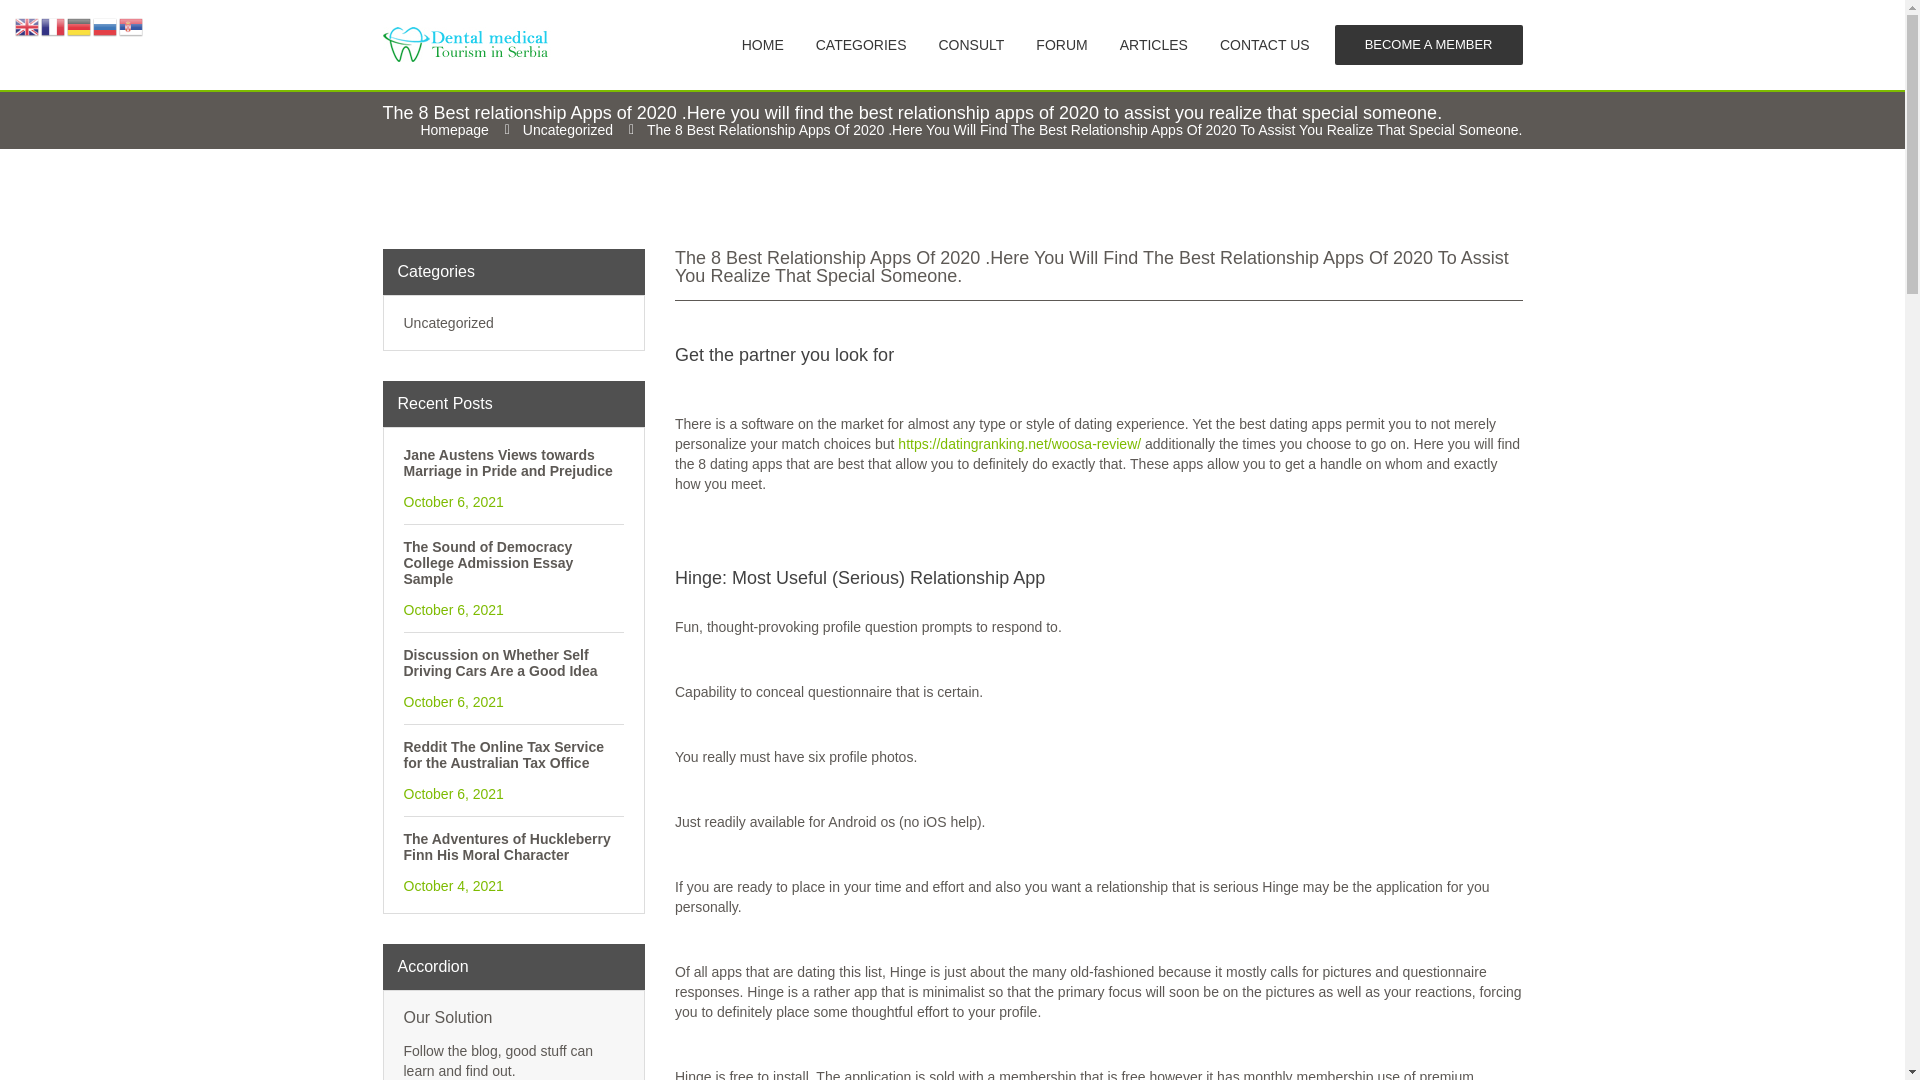 This screenshot has width=1920, height=1080. Describe the element at coordinates (514, 846) in the screenshot. I see `The Adventures of Huckleberry Finn His Moral Character` at that location.